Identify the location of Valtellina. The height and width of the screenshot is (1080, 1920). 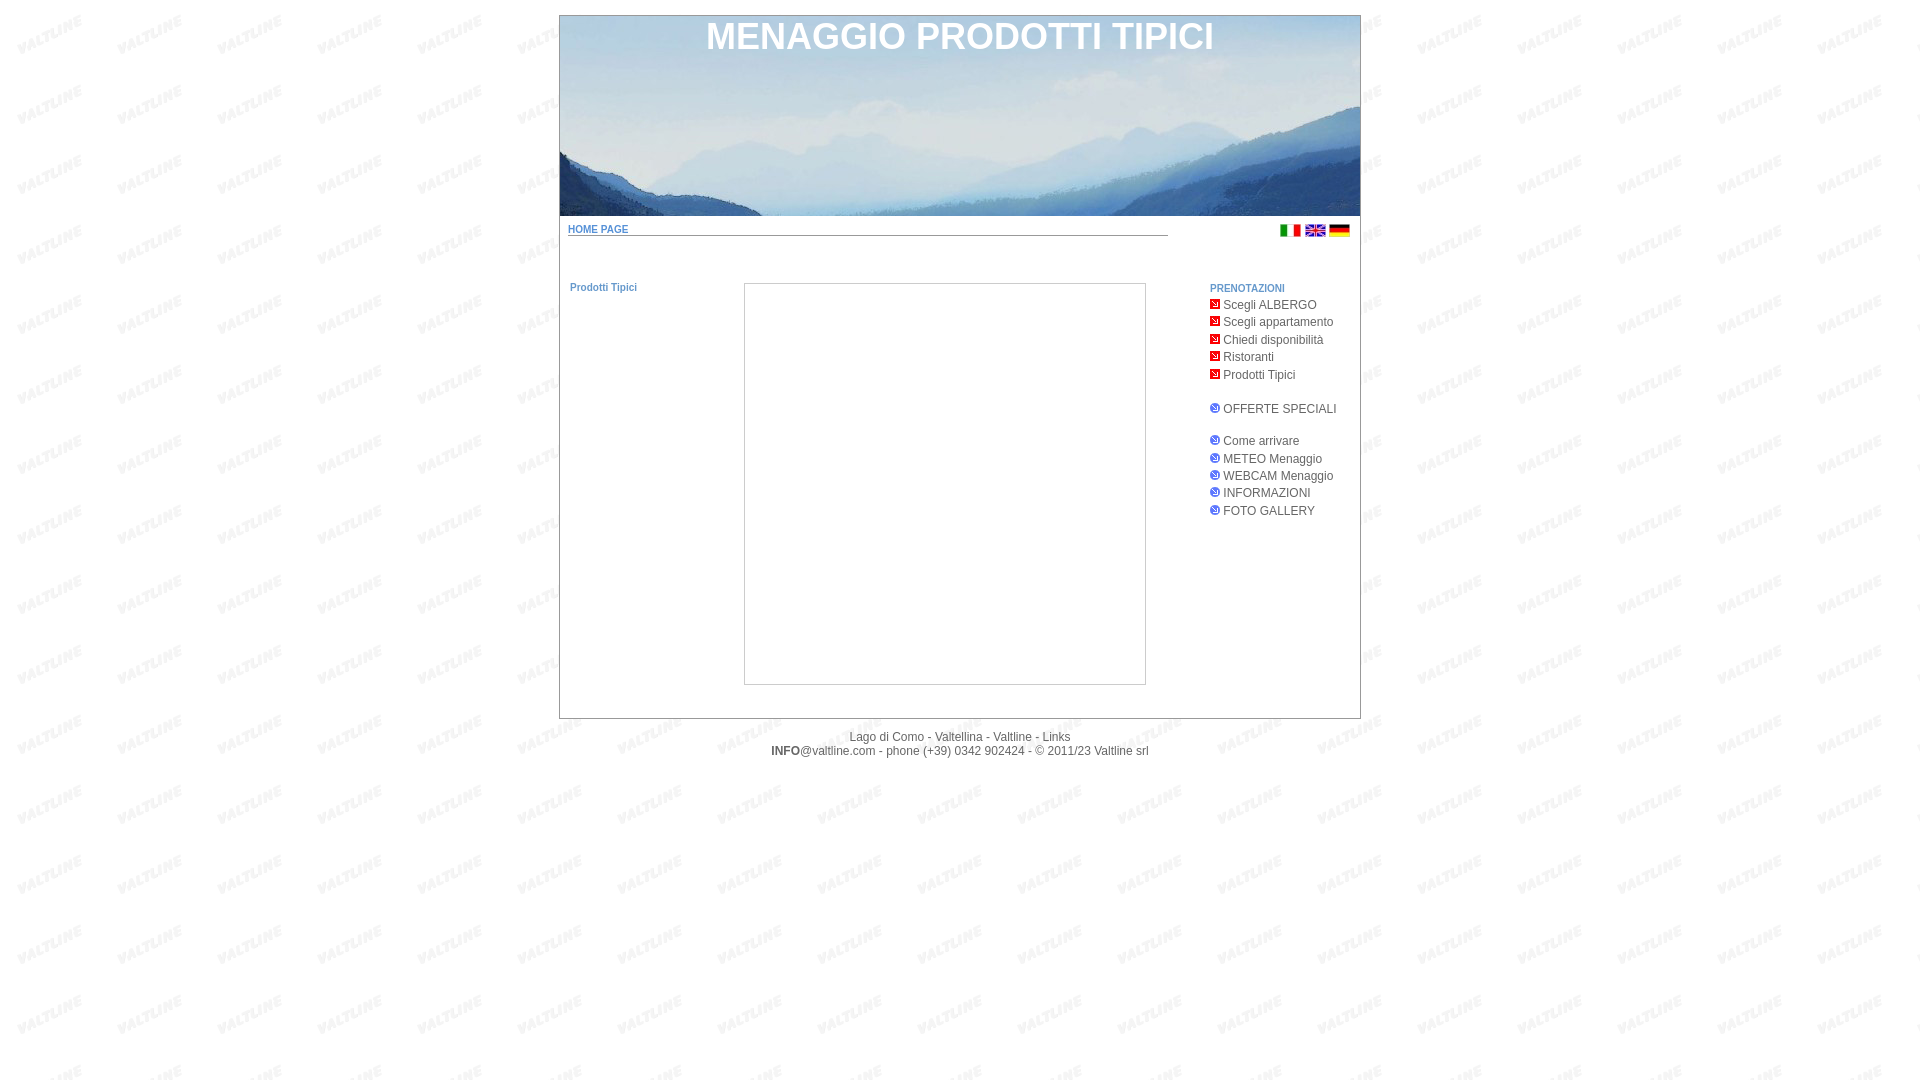
(959, 737).